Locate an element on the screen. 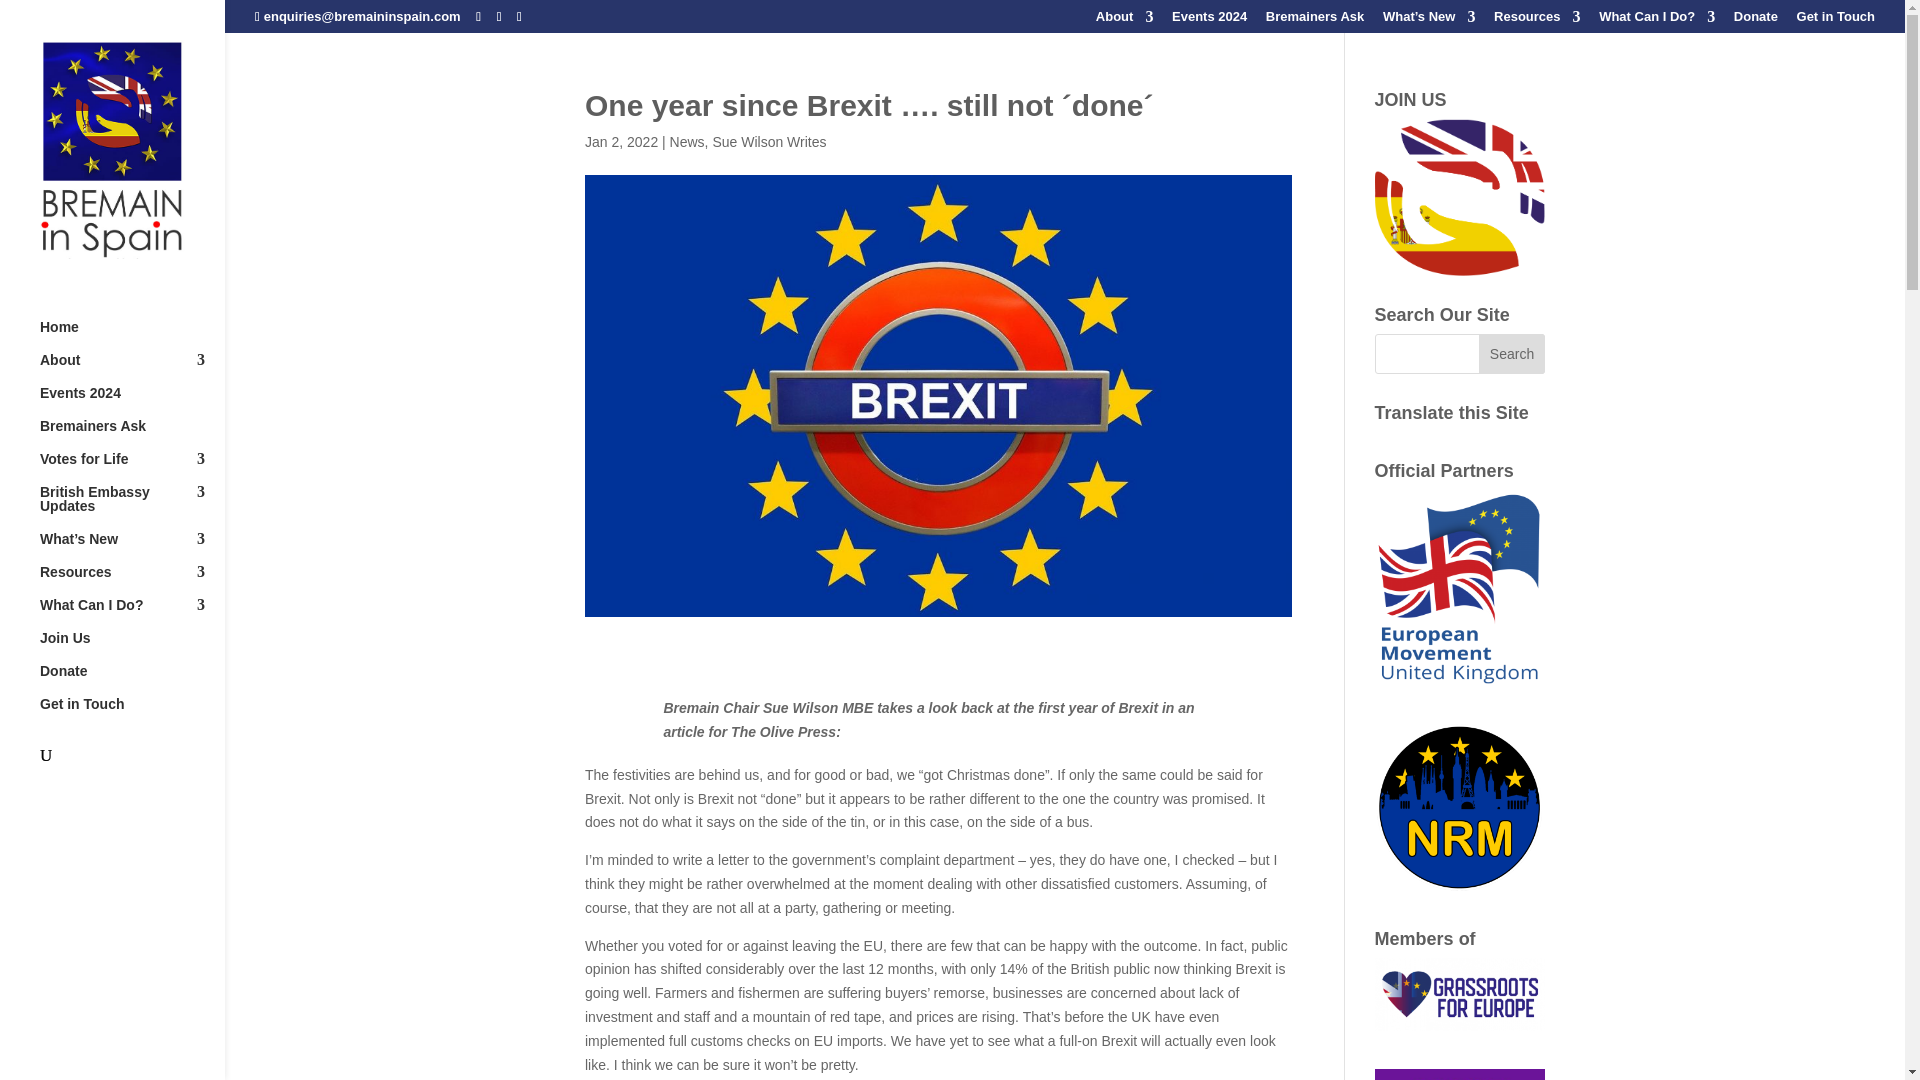 This screenshot has height=1080, width=1920. Get in Touch is located at coordinates (1836, 21).